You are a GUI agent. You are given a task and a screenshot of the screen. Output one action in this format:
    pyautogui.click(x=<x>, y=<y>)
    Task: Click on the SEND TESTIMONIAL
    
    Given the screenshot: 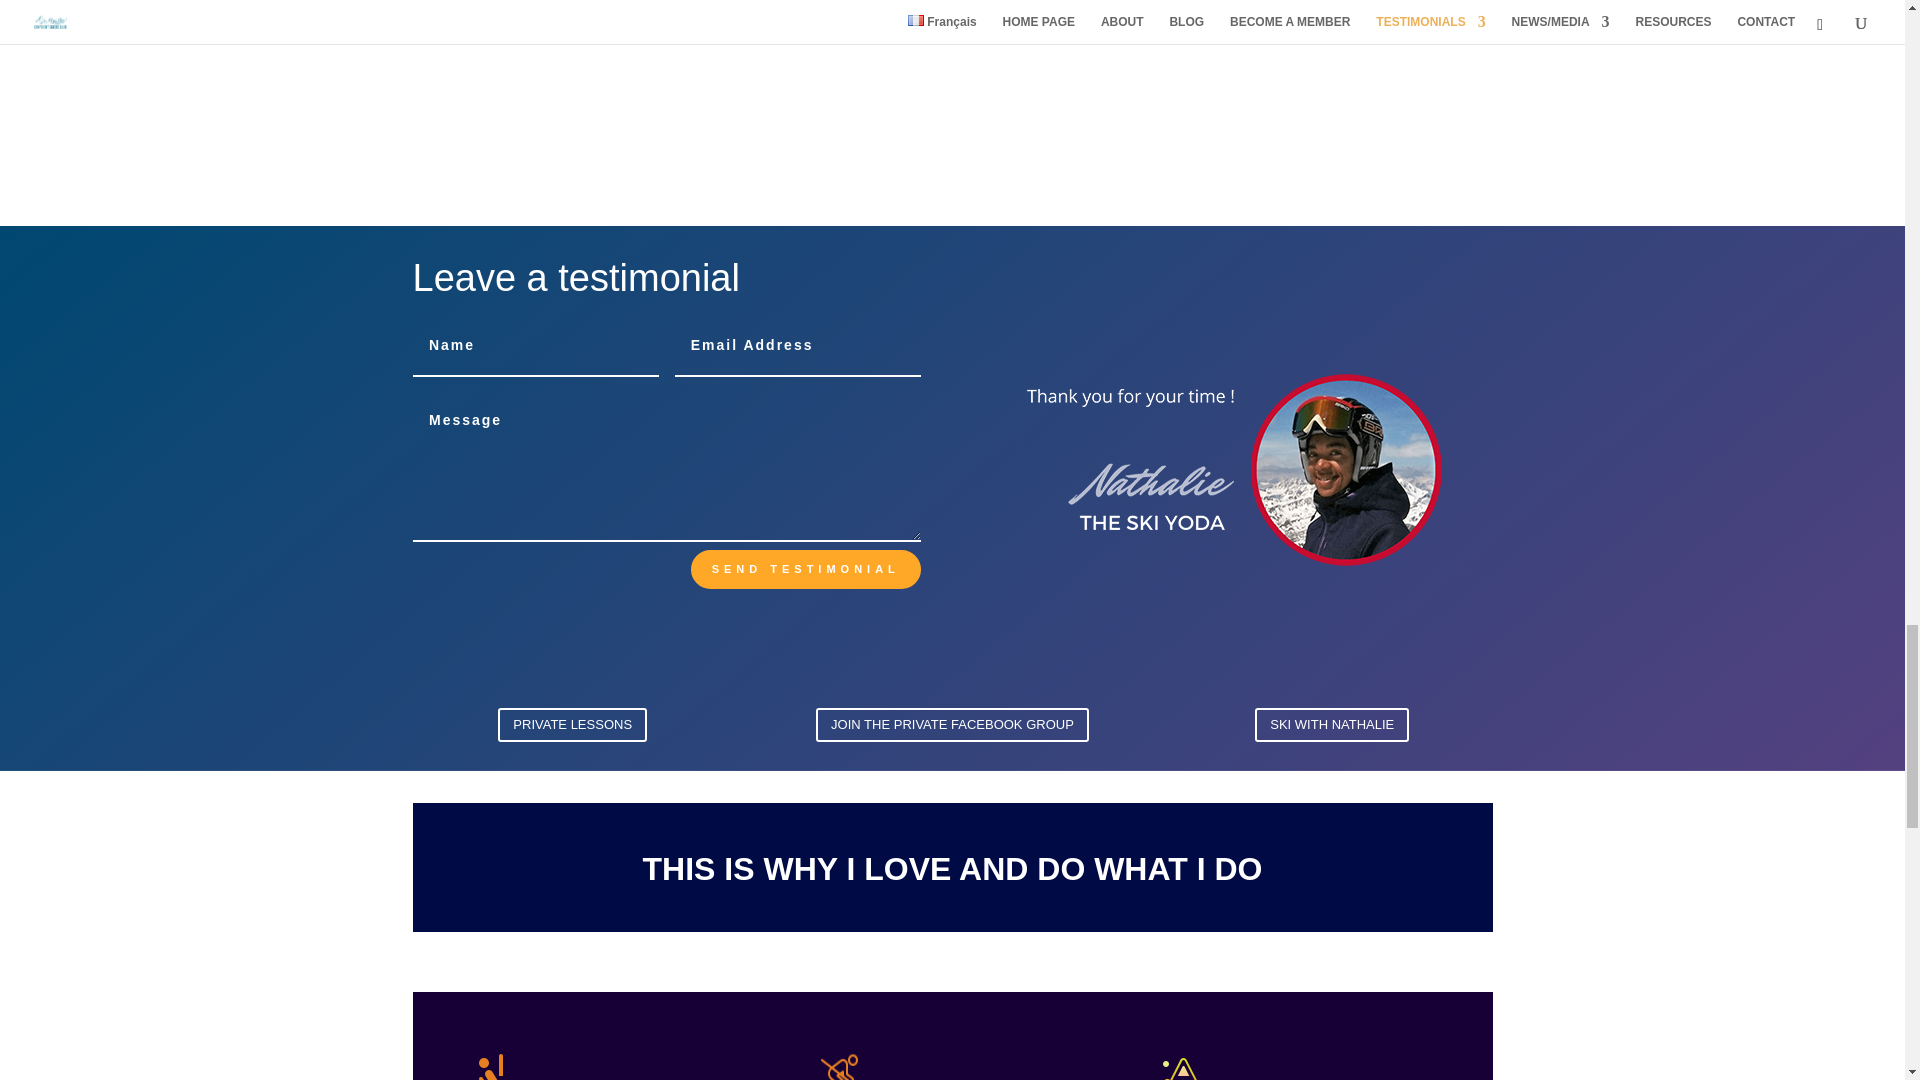 What is the action you would take?
    pyautogui.click(x=806, y=568)
    